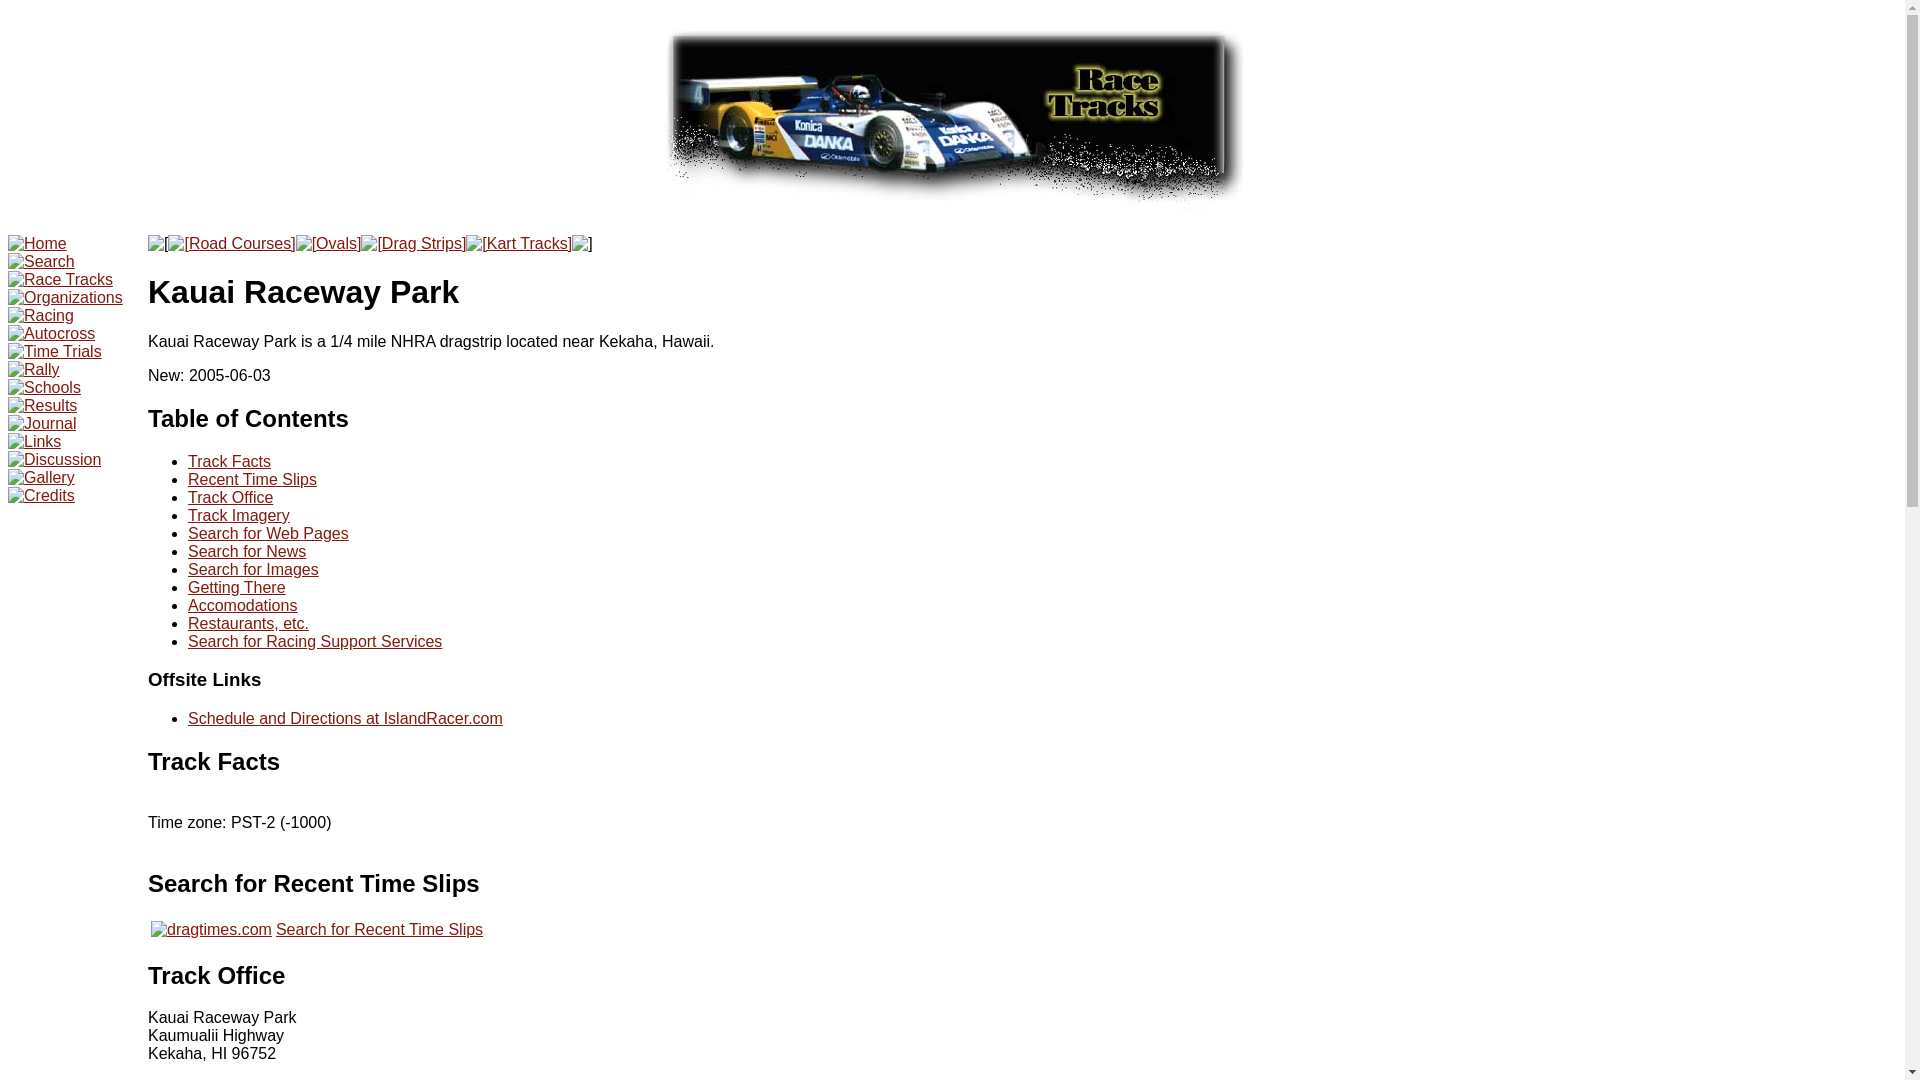 Image resolution: width=1920 pixels, height=1080 pixels. Describe the element at coordinates (314, 641) in the screenshot. I see `Search for Racing Support Services` at that location.